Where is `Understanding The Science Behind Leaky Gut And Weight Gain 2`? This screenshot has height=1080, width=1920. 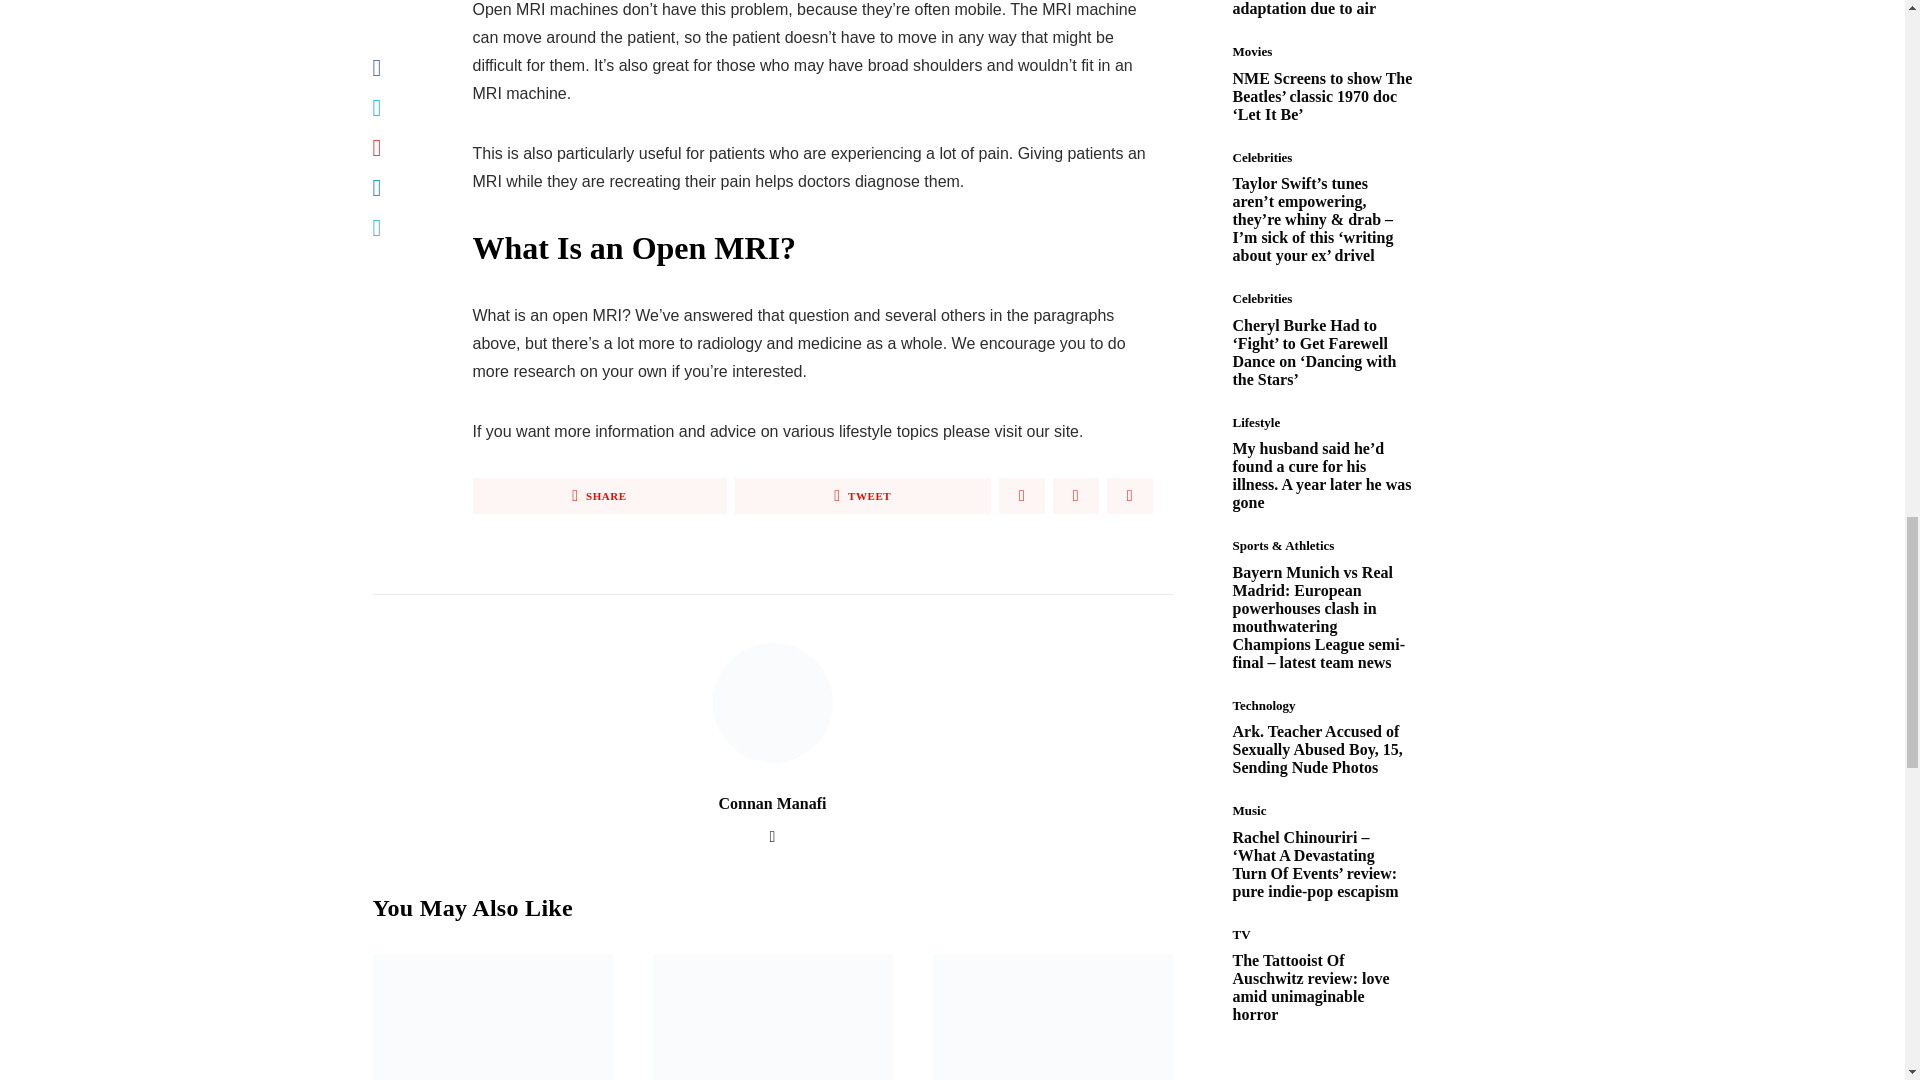
Understanding The Science Behind Leaky Gut And Weight Gain 2 is located at coordinates (492, 1016).